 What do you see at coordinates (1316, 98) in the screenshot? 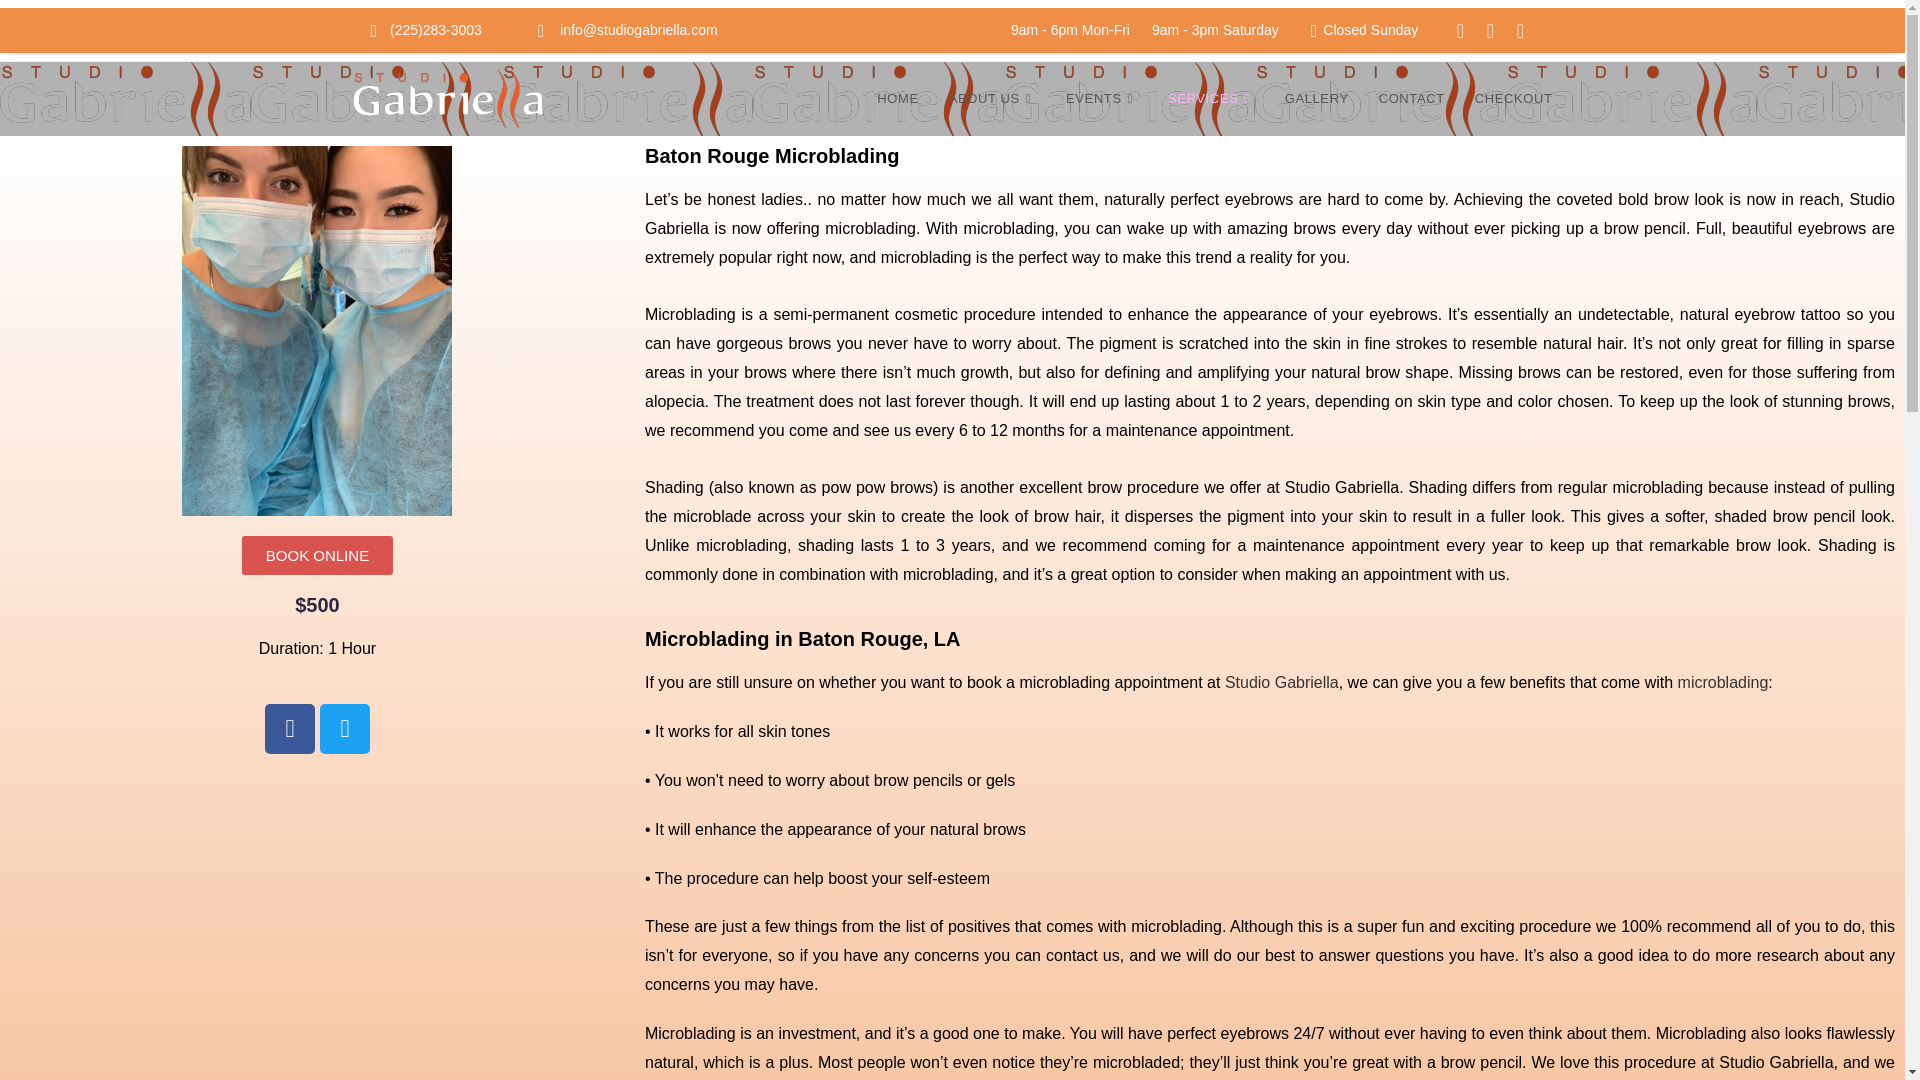
I see `GALLERY` at bounding box center [1316, 98].